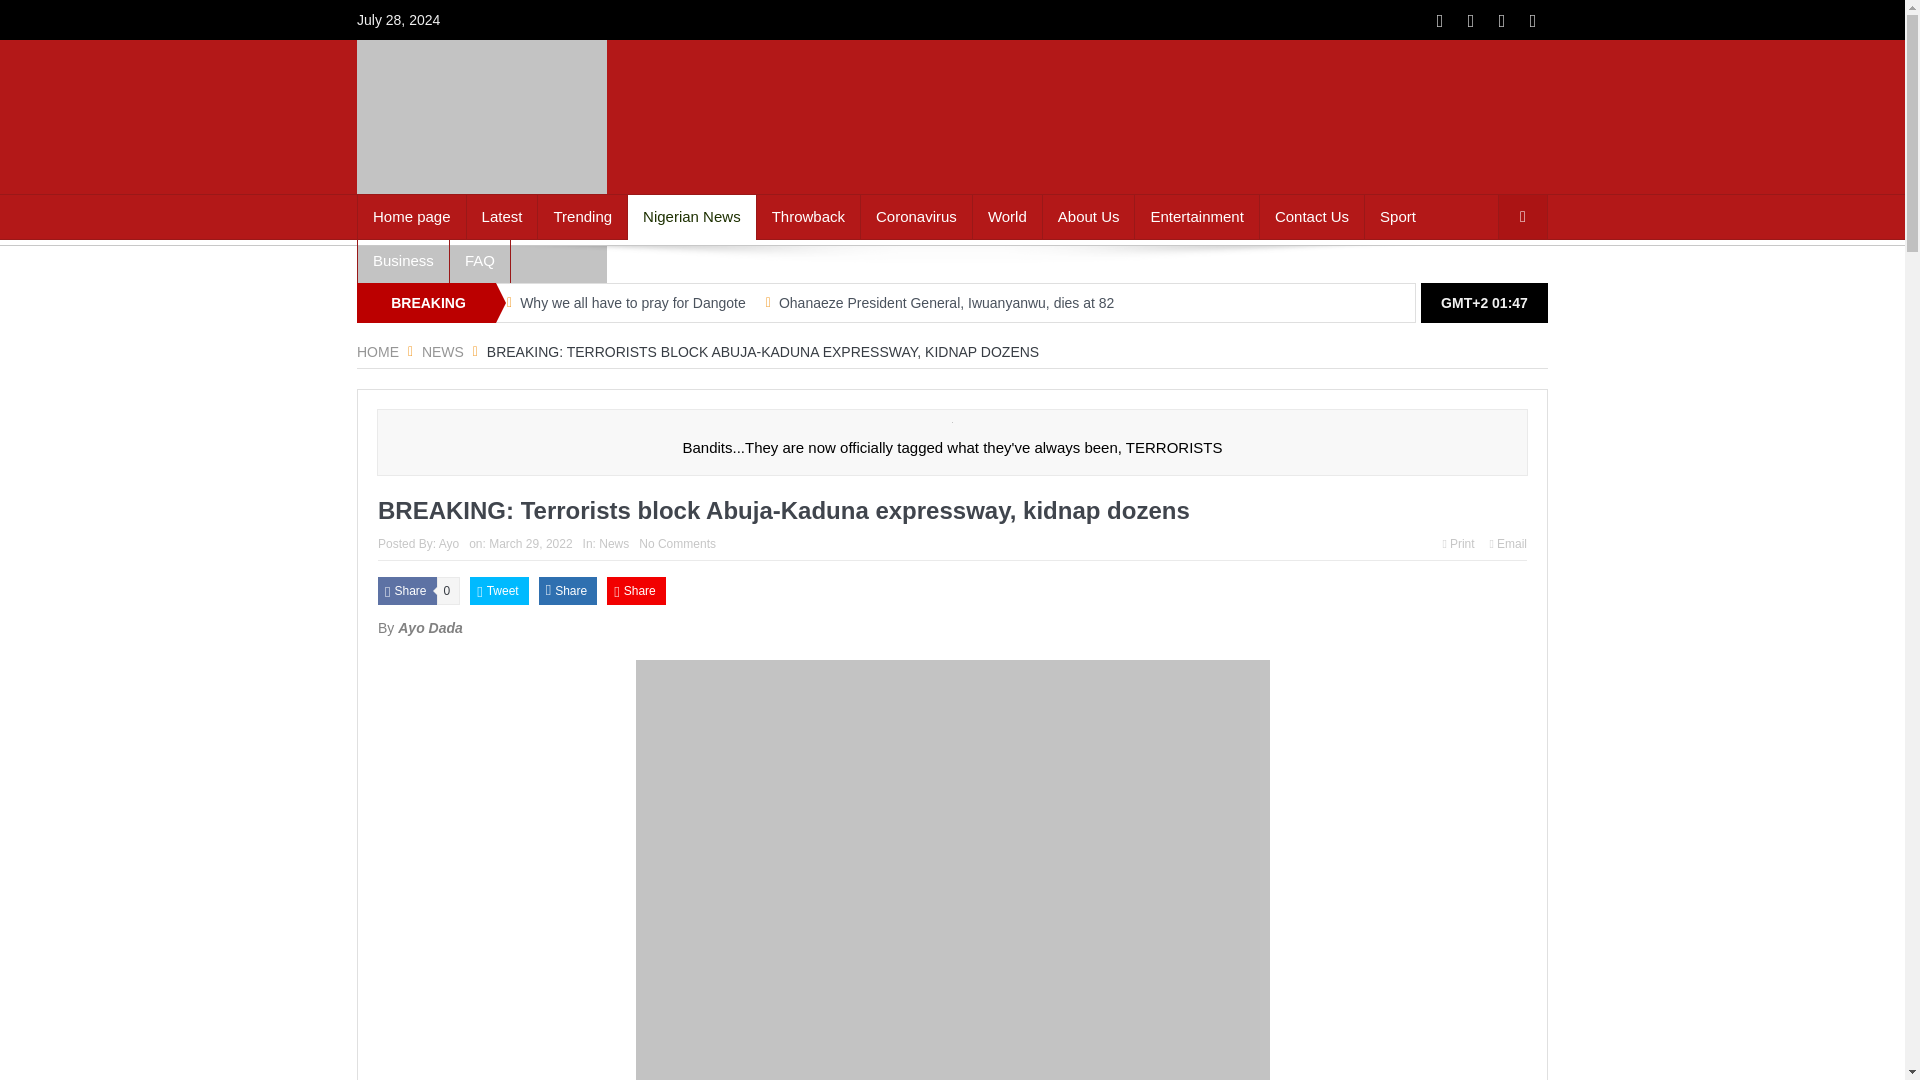 This screenshot has width=1920, height=1080. Describe the element at coordinates (502, 216) in the screenshot. I see `Latest` at that location.